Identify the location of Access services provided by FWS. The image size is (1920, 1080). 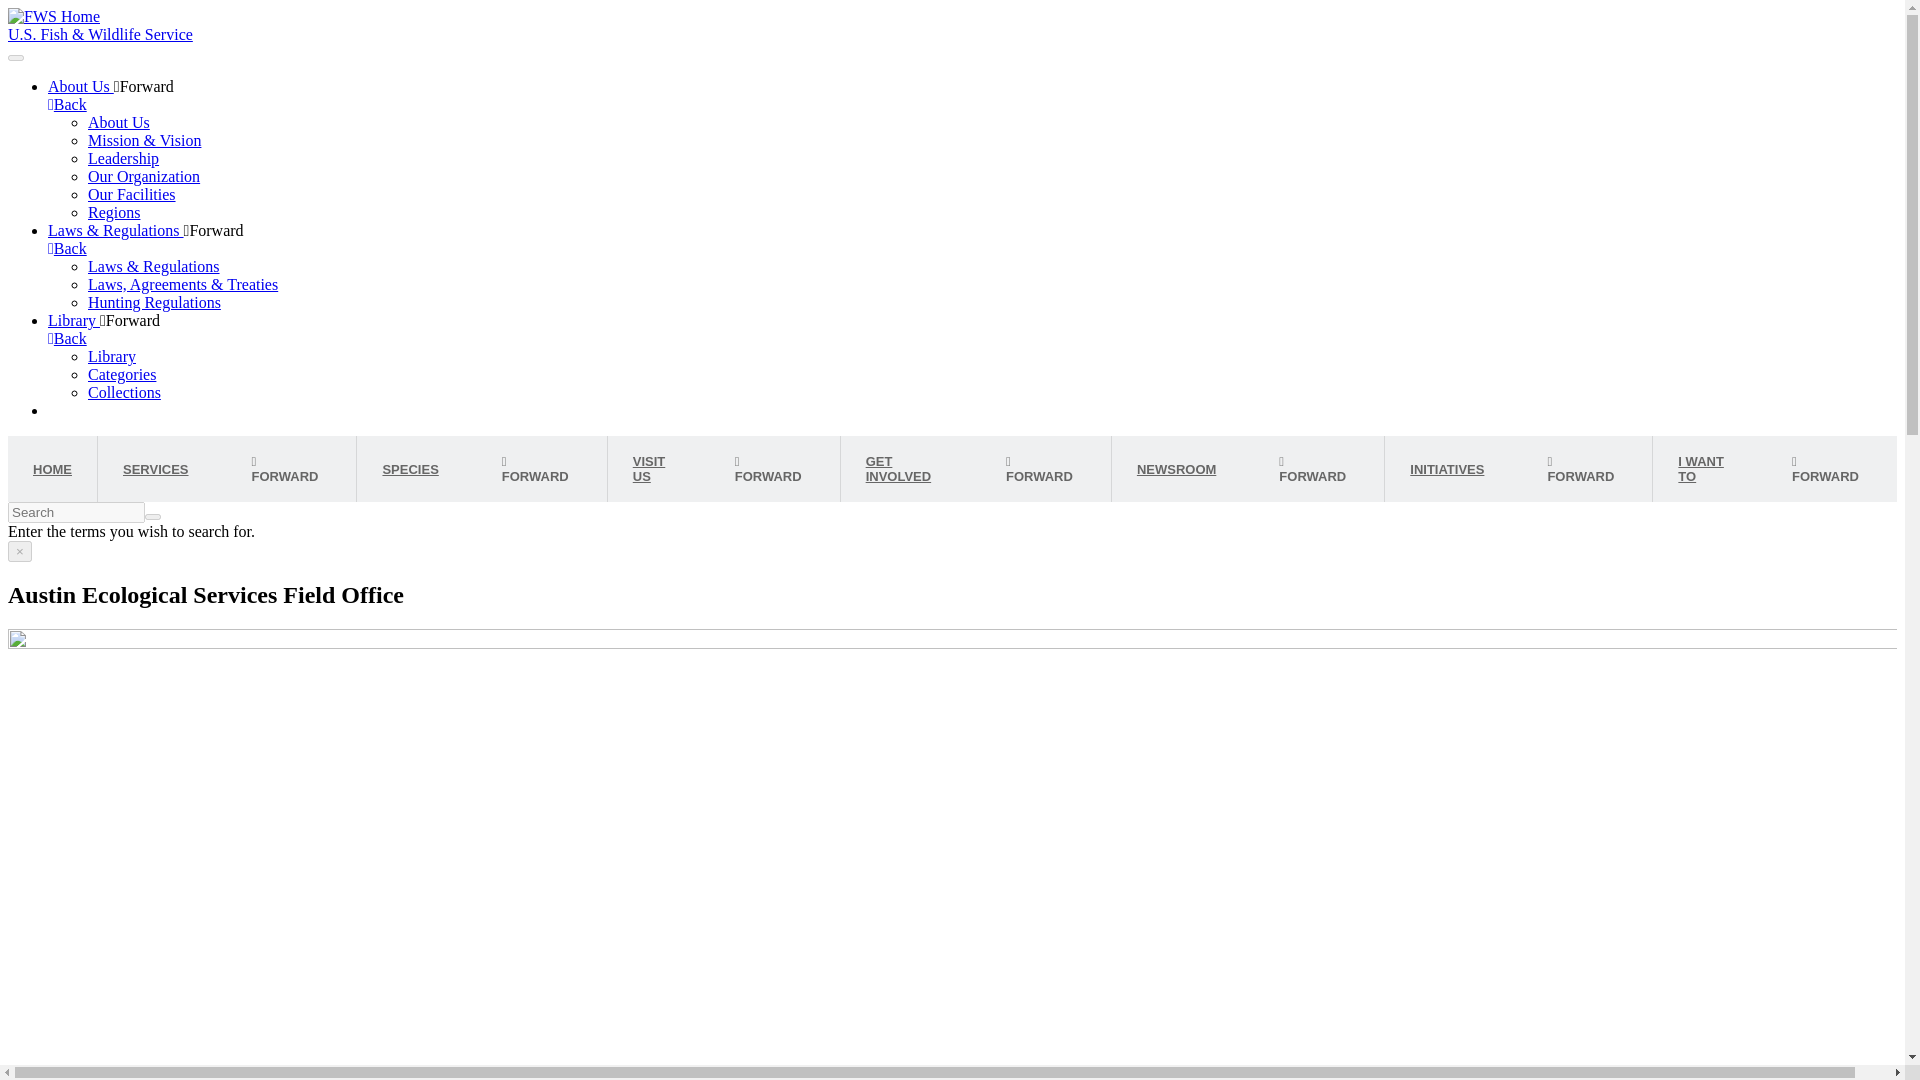
(162, 469).